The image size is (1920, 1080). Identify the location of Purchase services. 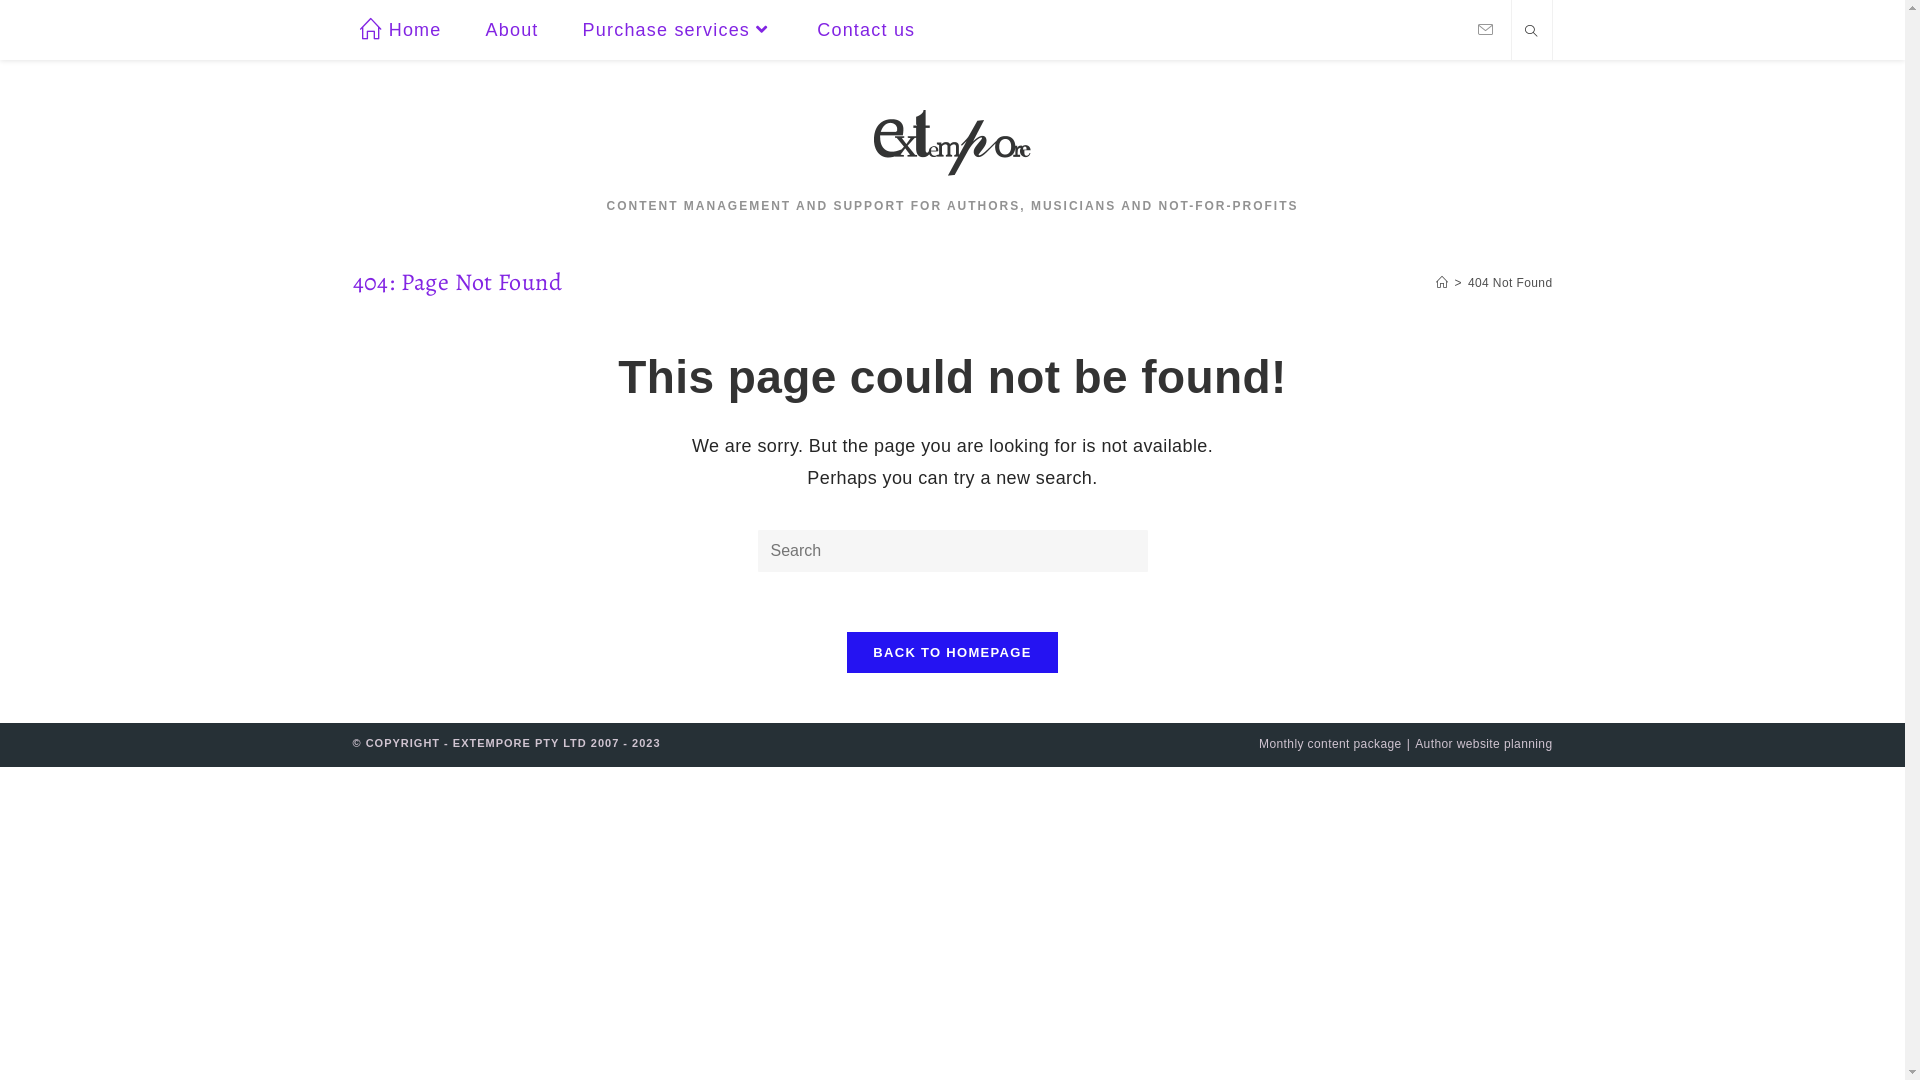
(678, 30).